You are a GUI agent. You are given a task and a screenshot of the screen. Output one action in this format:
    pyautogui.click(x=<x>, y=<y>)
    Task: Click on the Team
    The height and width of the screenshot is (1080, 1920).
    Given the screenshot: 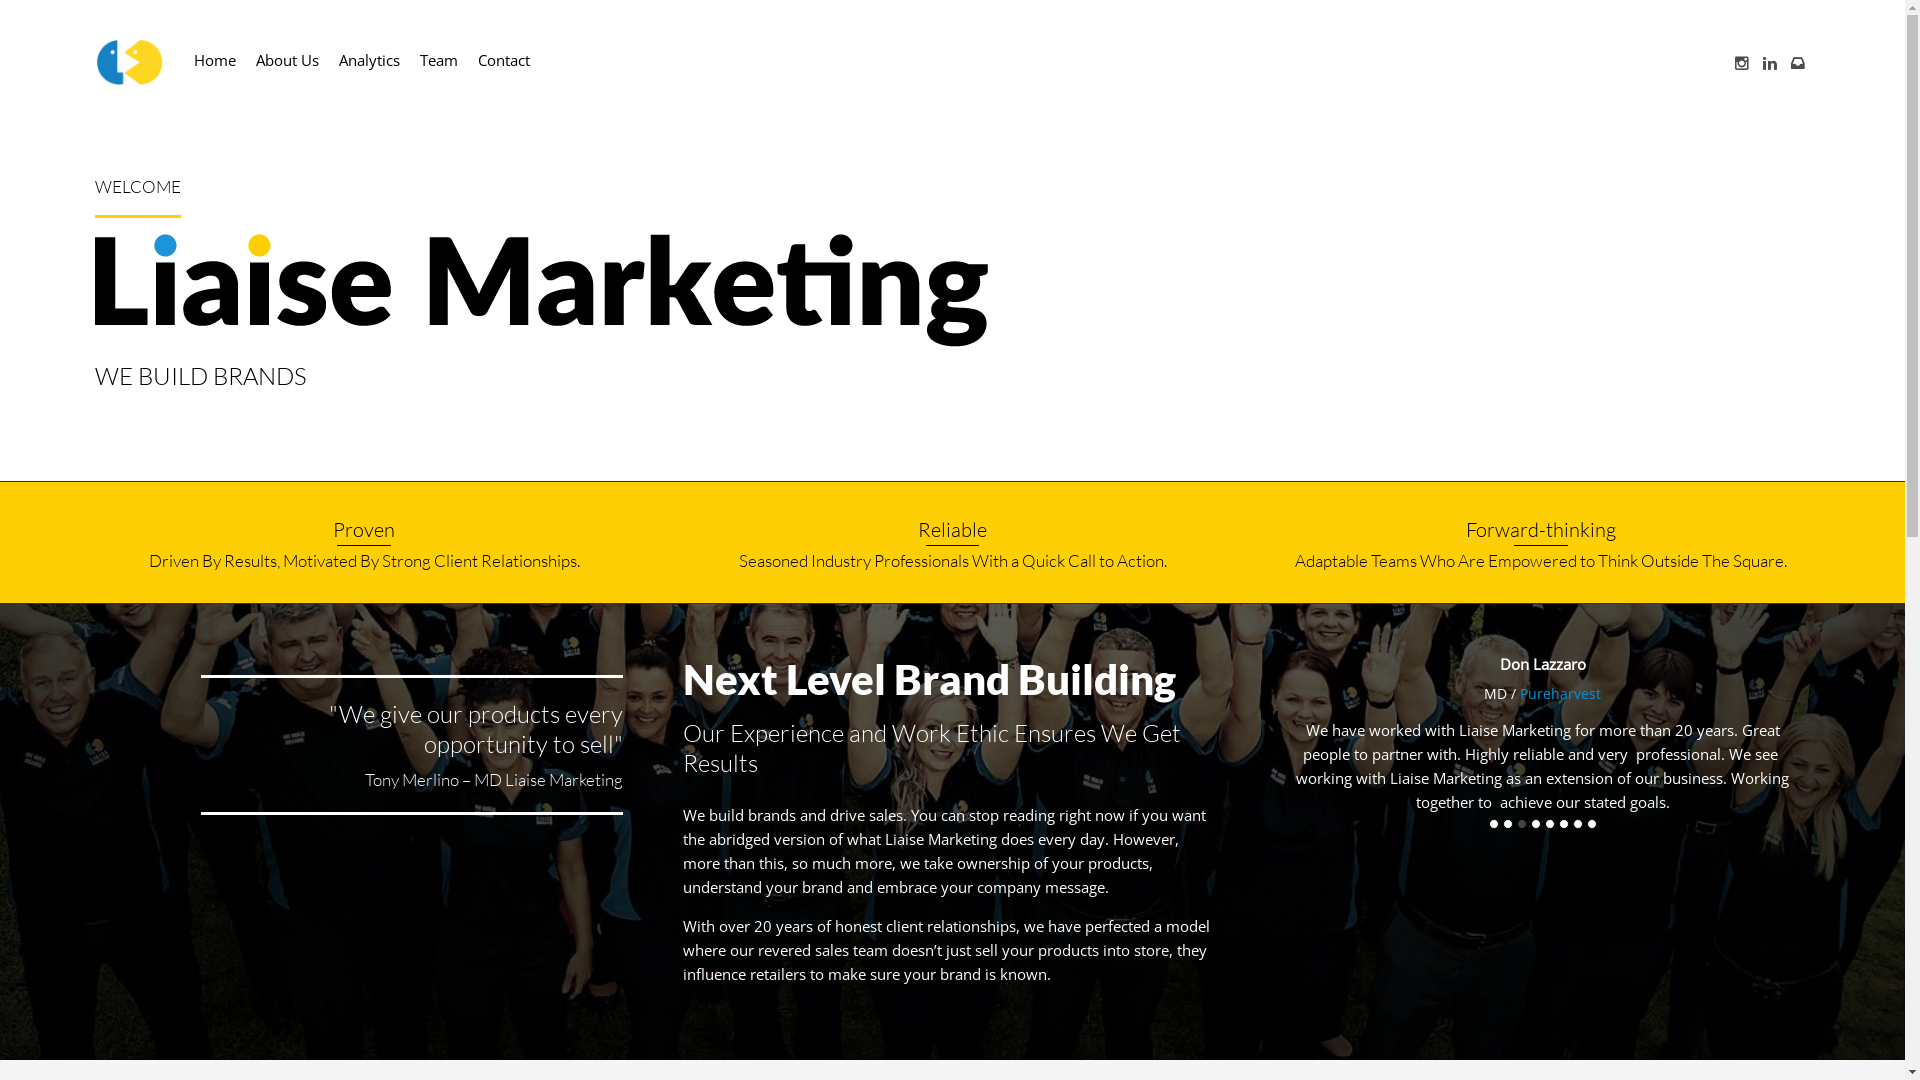 What is the action you would take?
    pyautogui.click(x=439, y=60)
    